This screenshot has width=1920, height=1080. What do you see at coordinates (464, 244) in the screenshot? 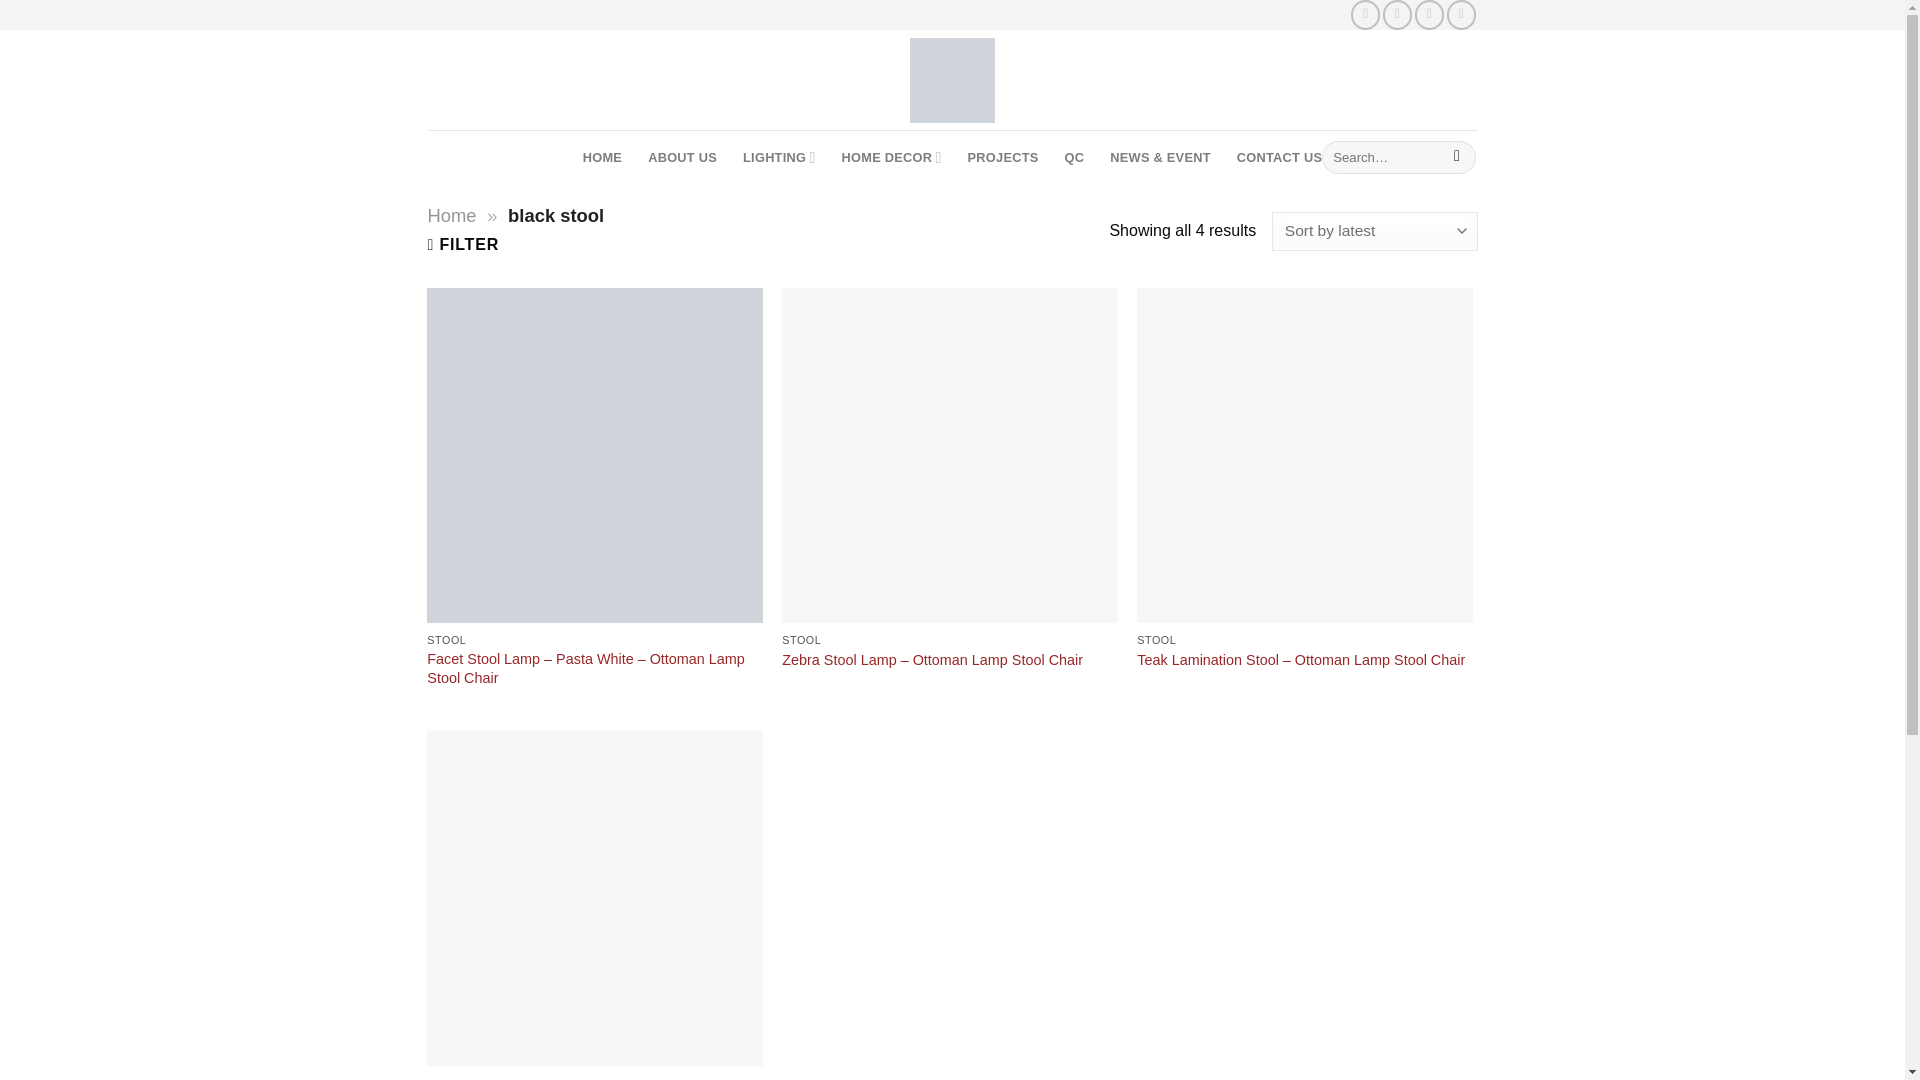
I see `FILTER` at bounding box center [464, 244].